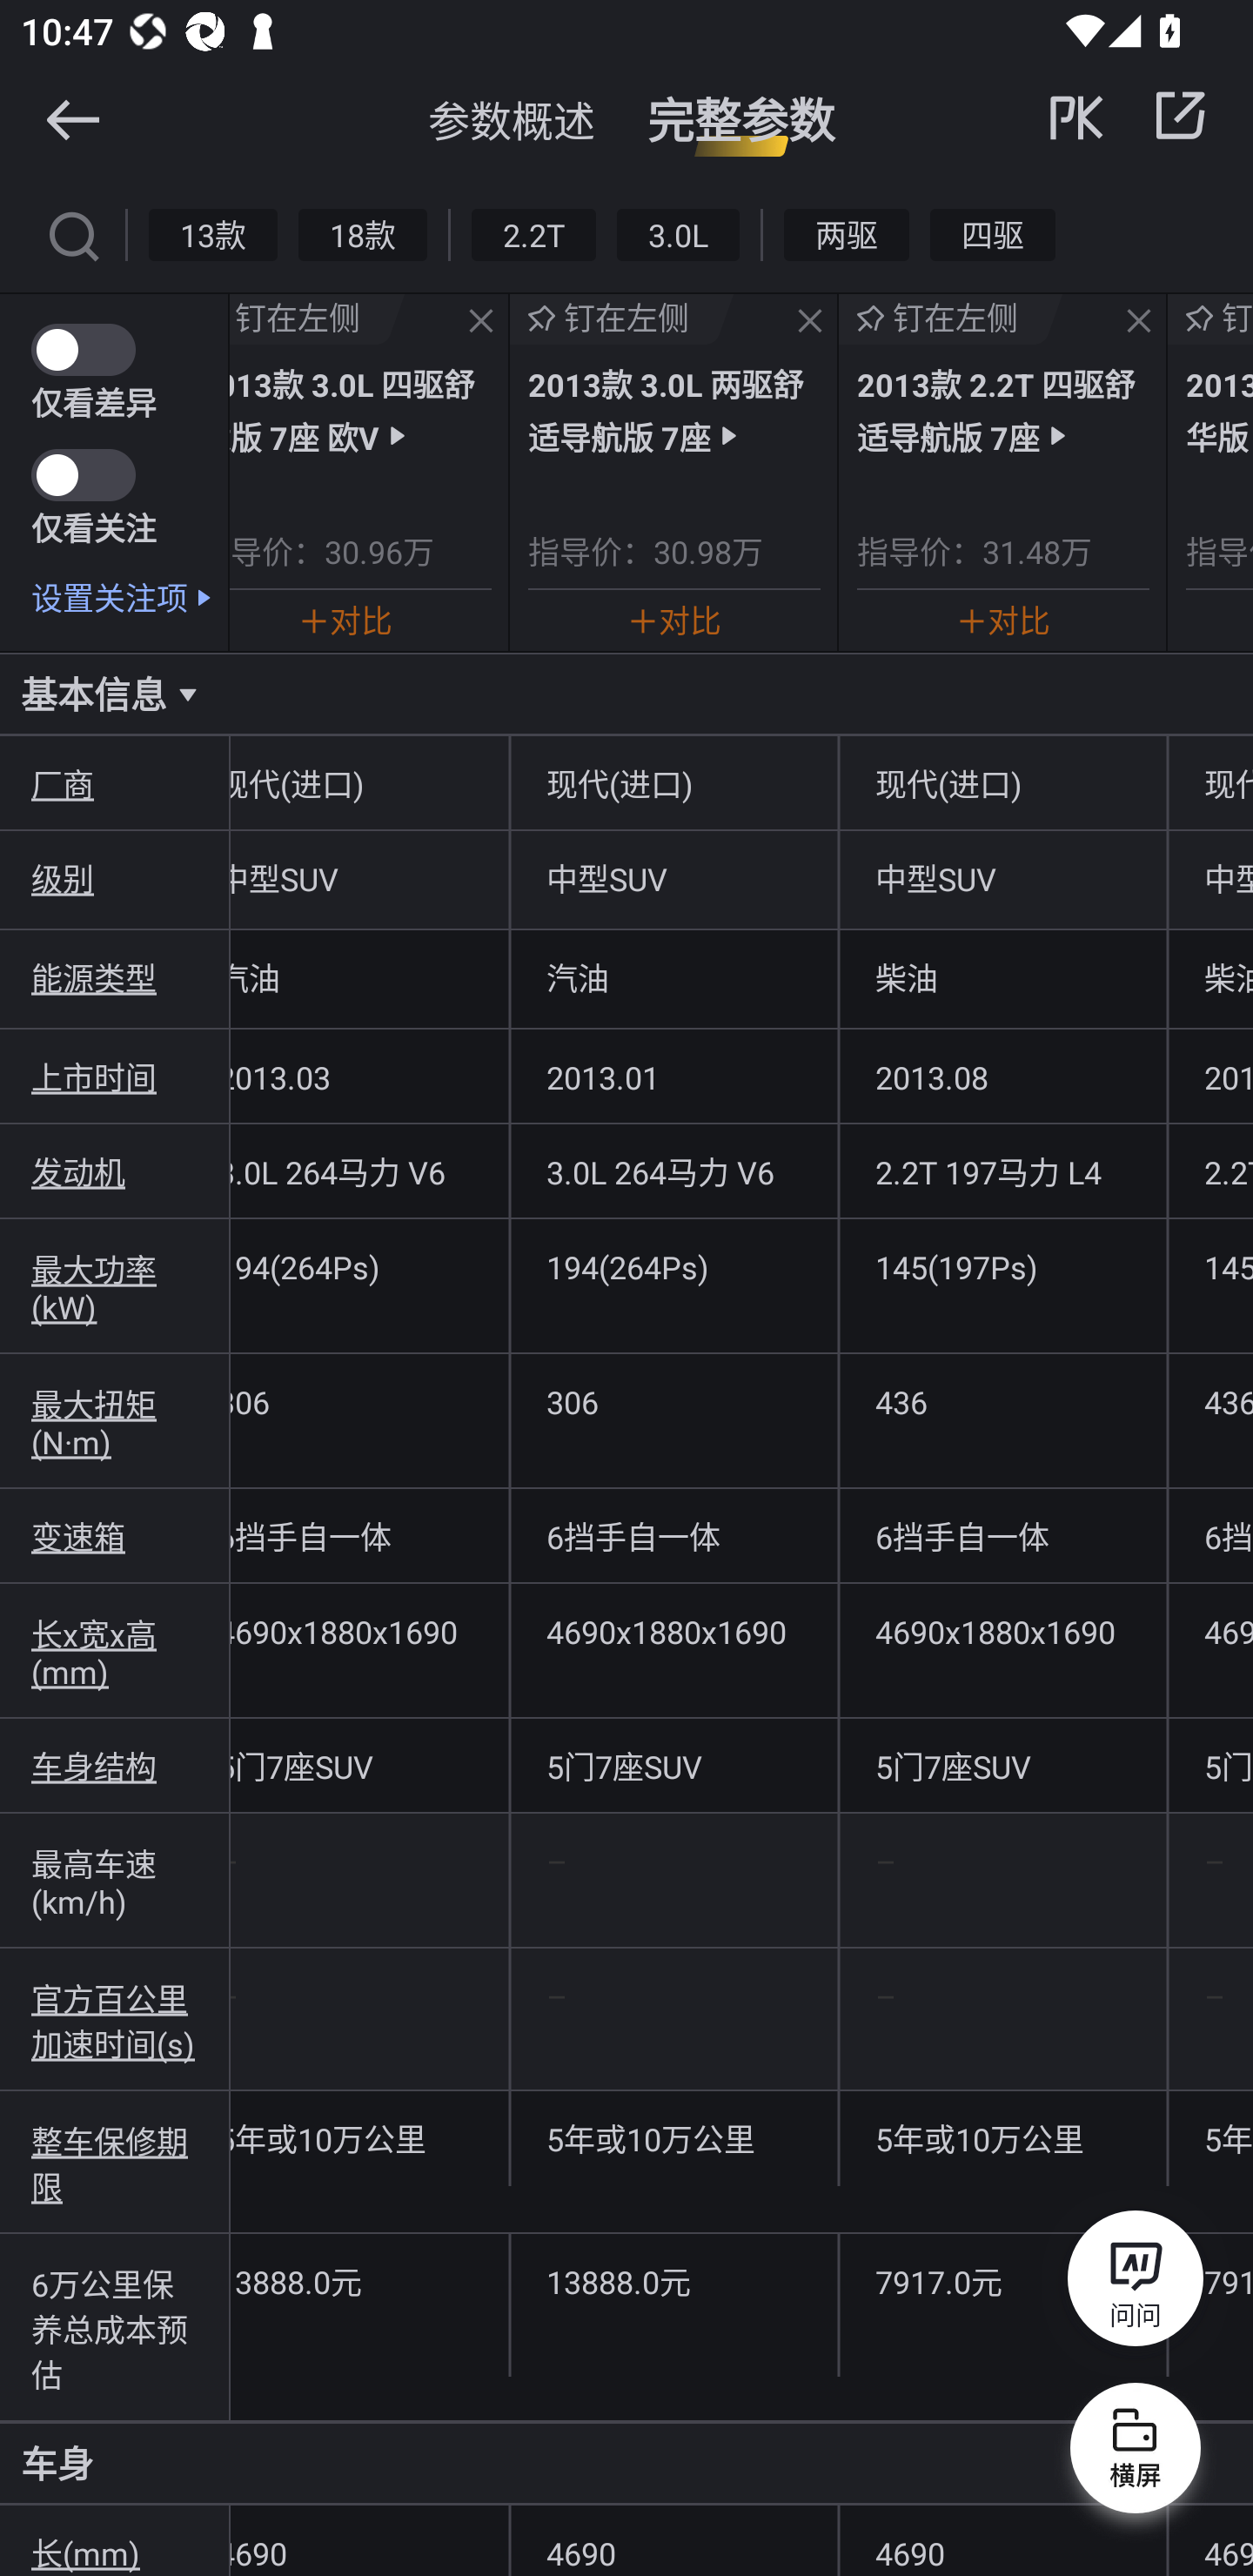 This screenshot has height=2576, width=1253. What do you see at coordinates (115, 1421) in the screenshot?
I see `最大扭矩(N·m)` at bounding box center [115, 1421].